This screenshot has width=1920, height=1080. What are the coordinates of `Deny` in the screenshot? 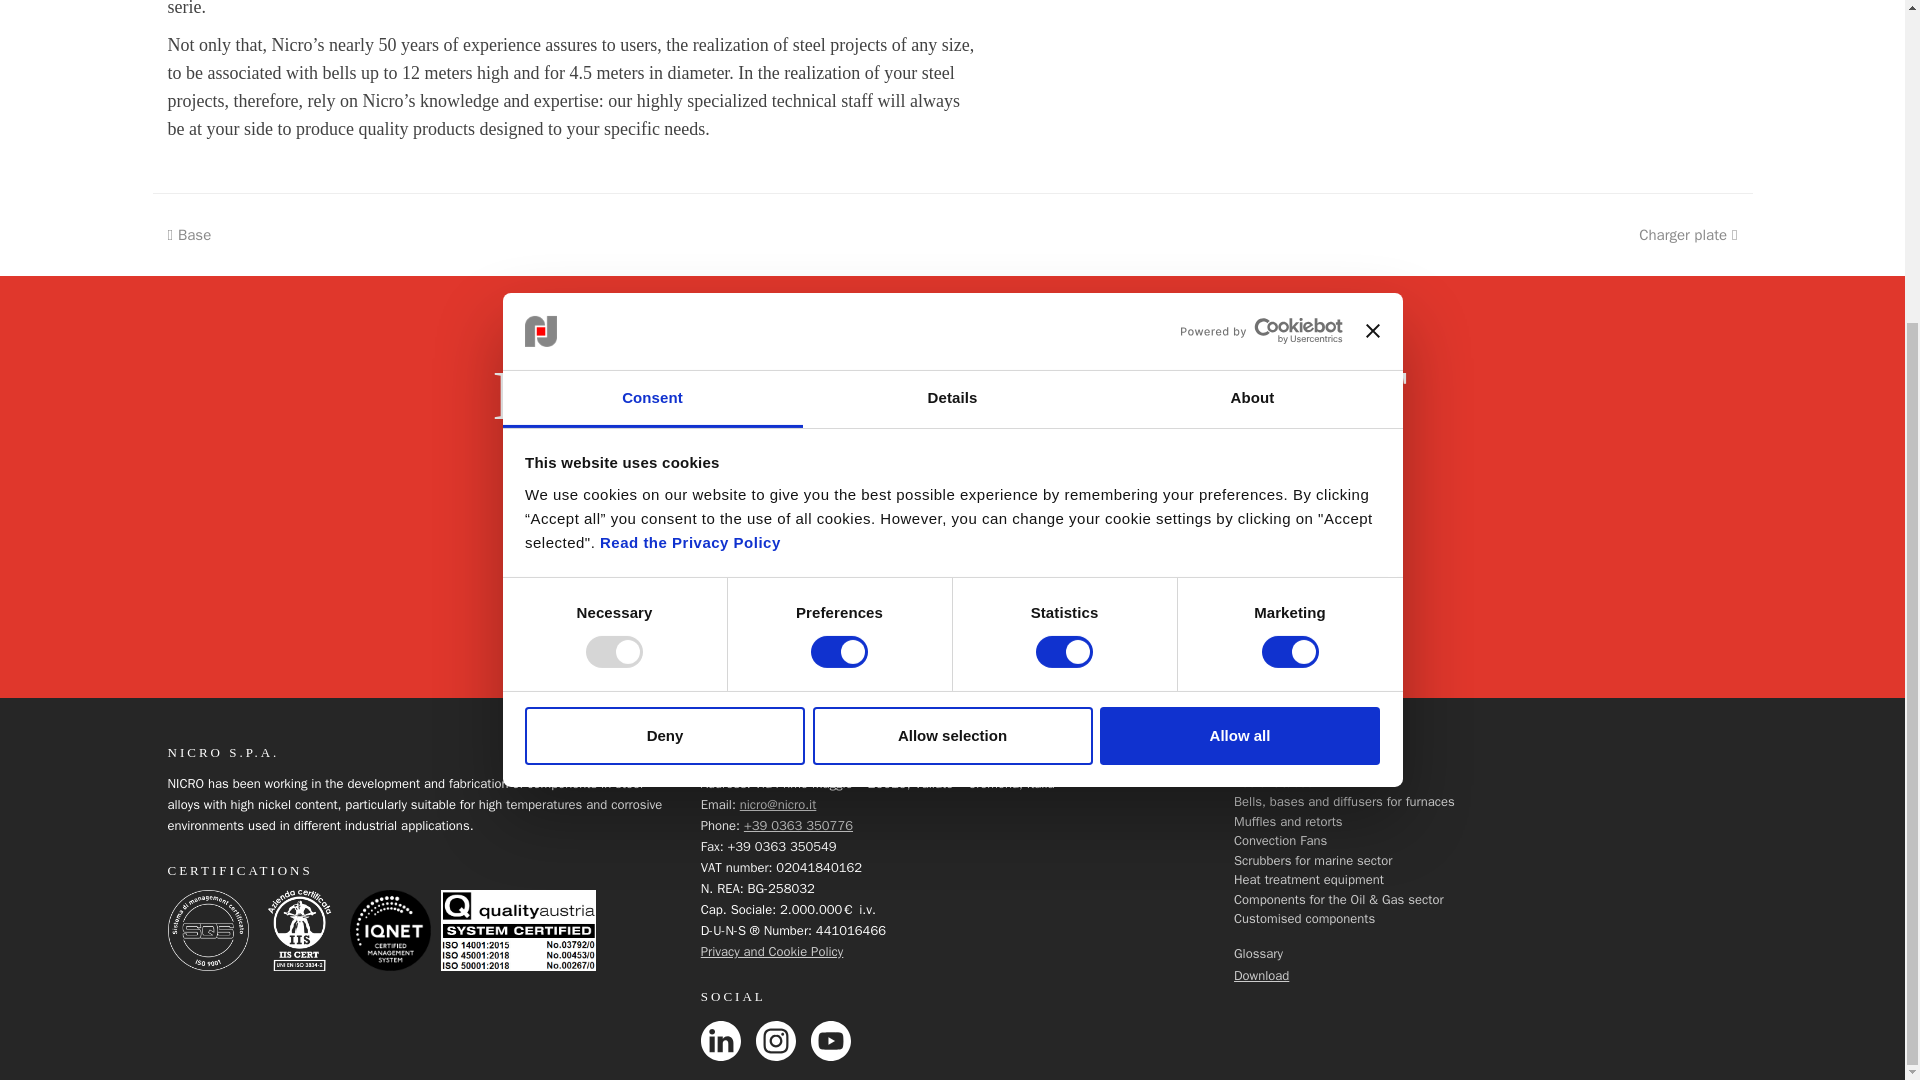 It's located at (664, 288).